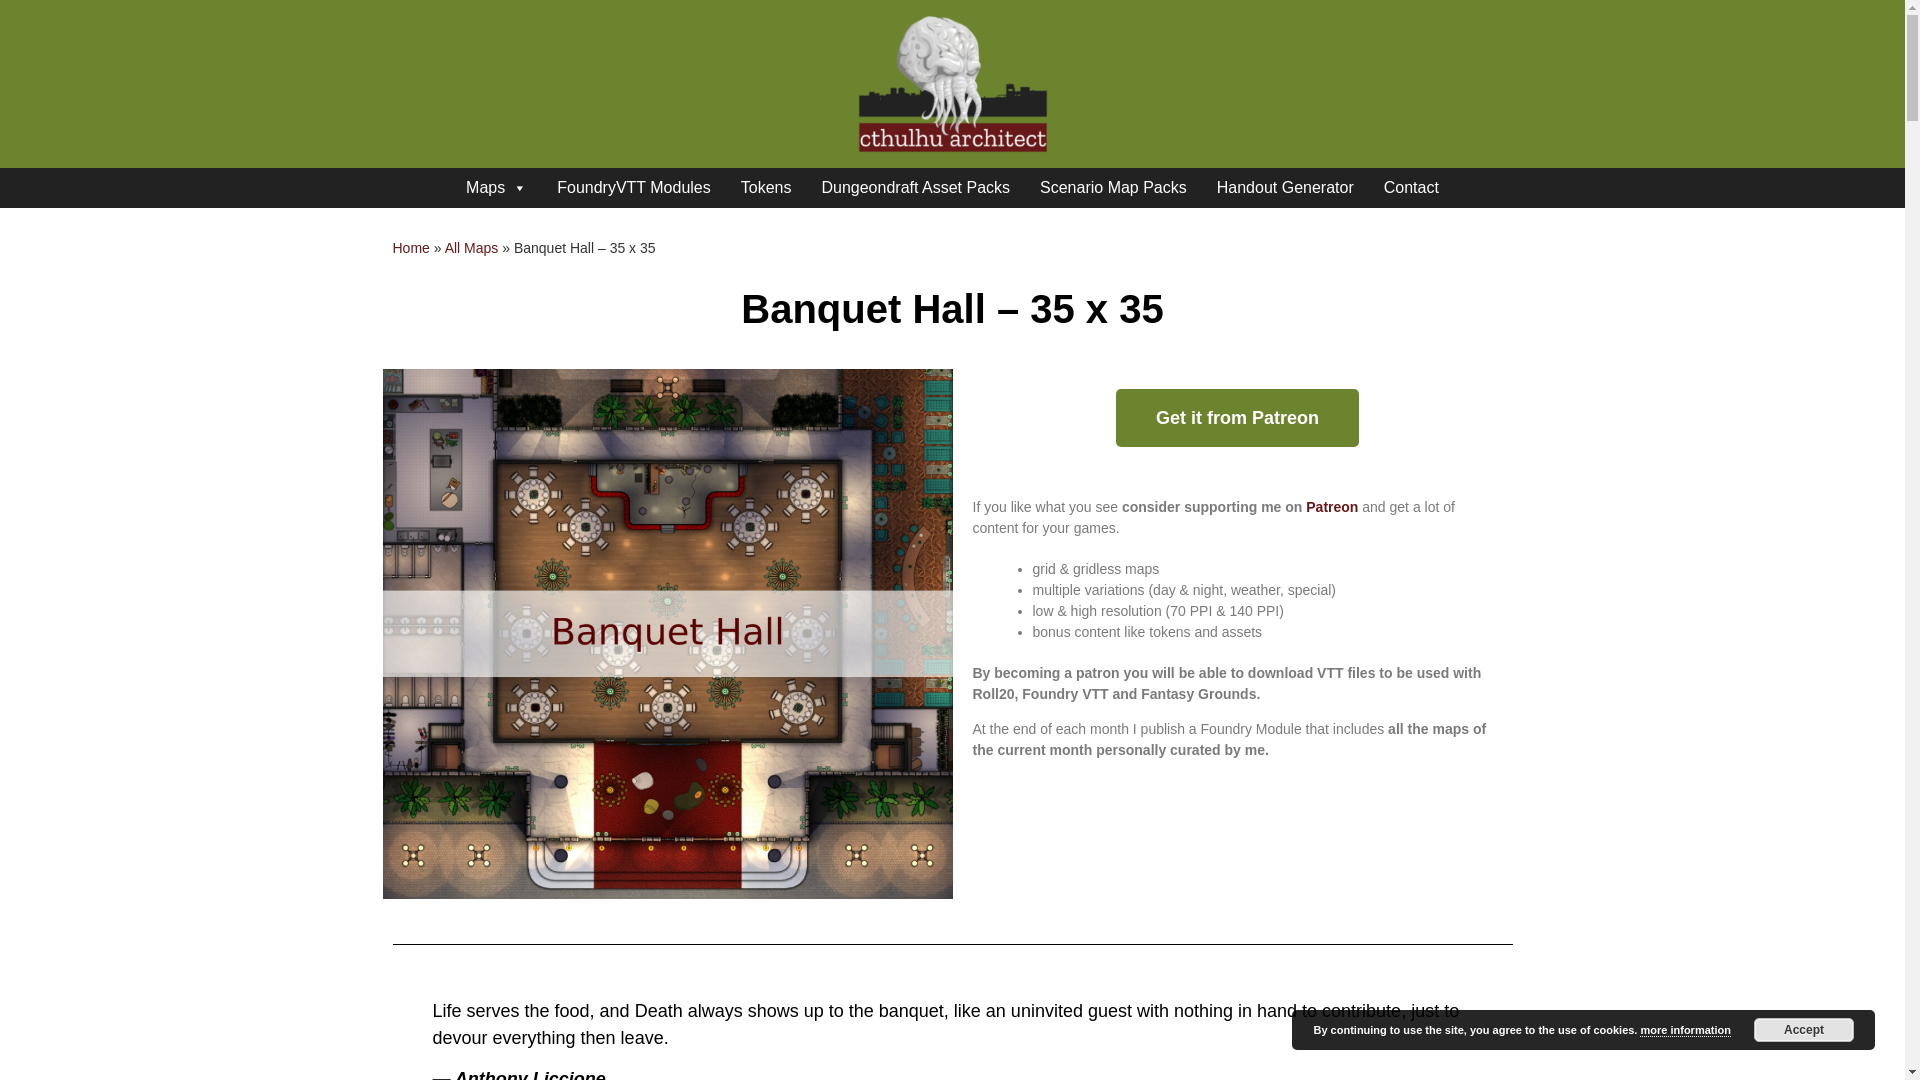  What do you see at coordinates (1284, 188) in the screenshot?
I see `Handout Generator` at bounding box center [1284, 188].